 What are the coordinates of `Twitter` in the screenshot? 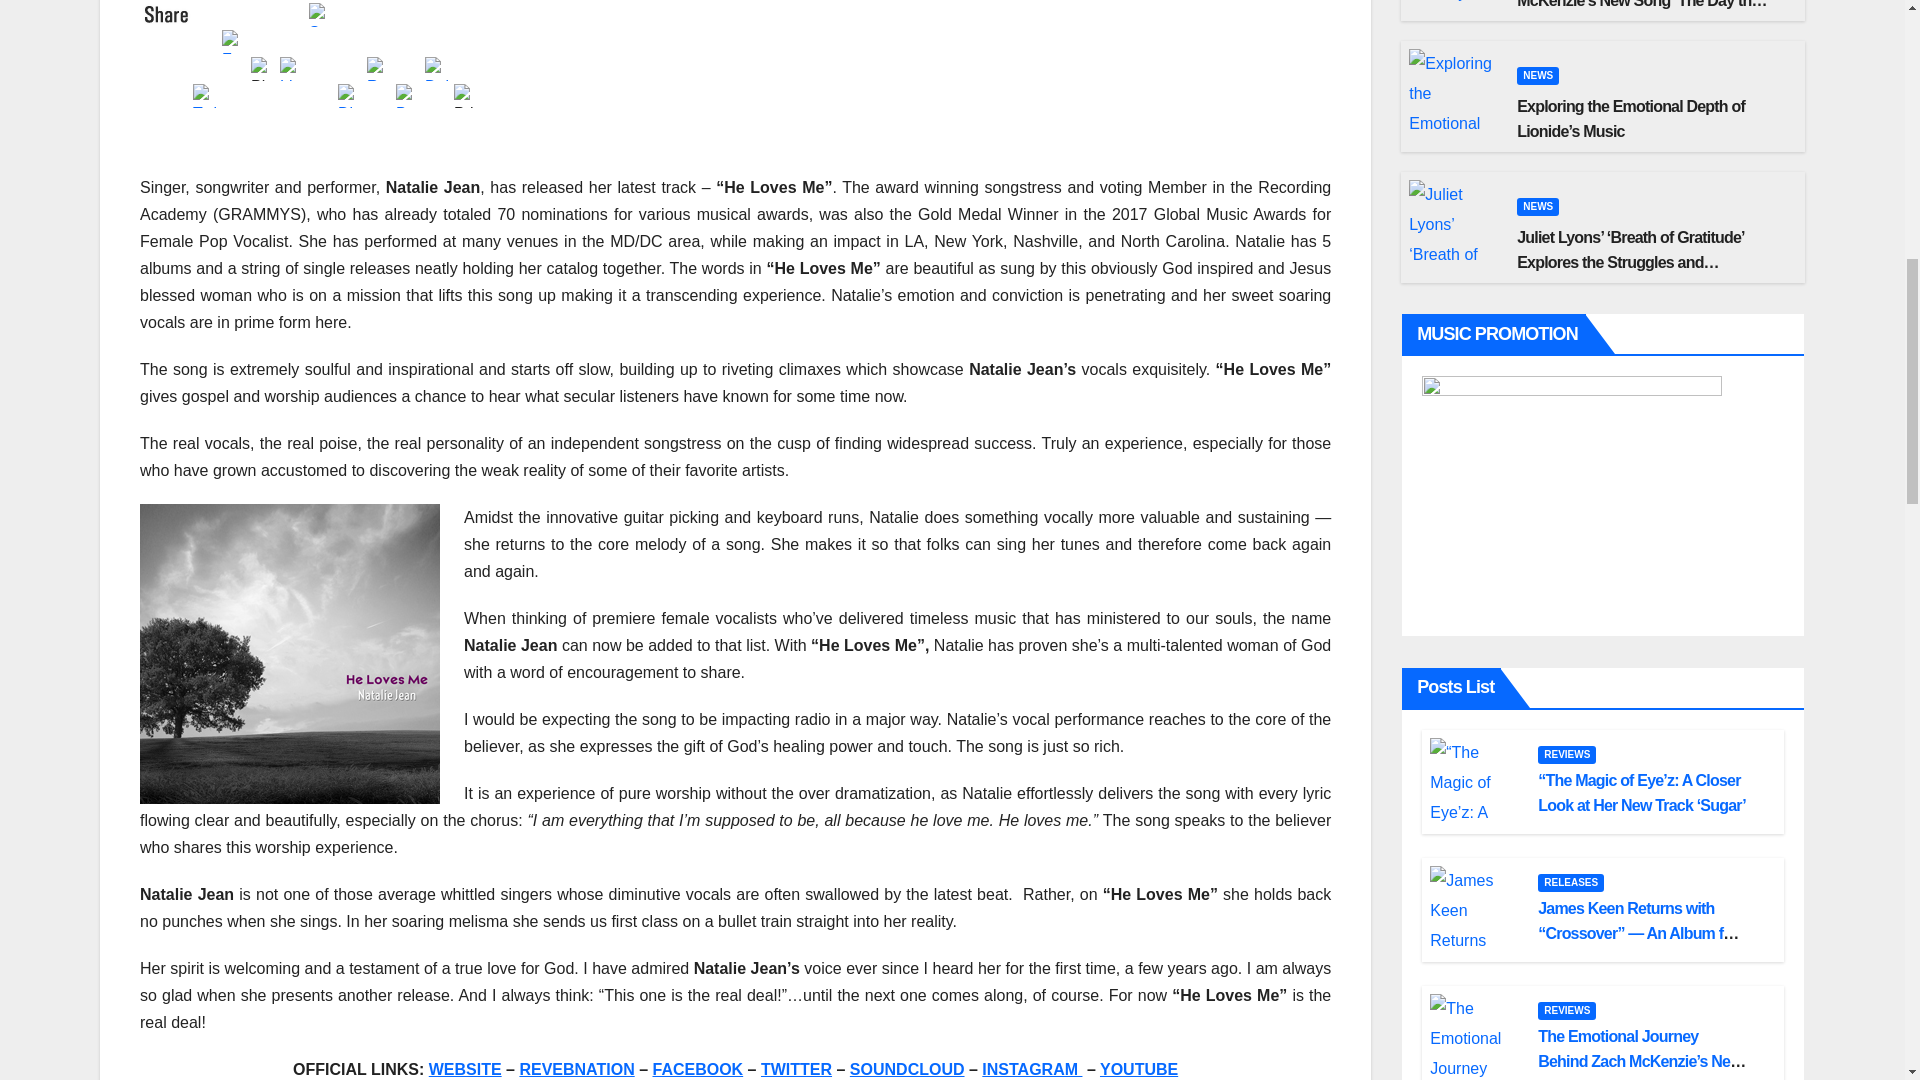 It's located at (208, 93).